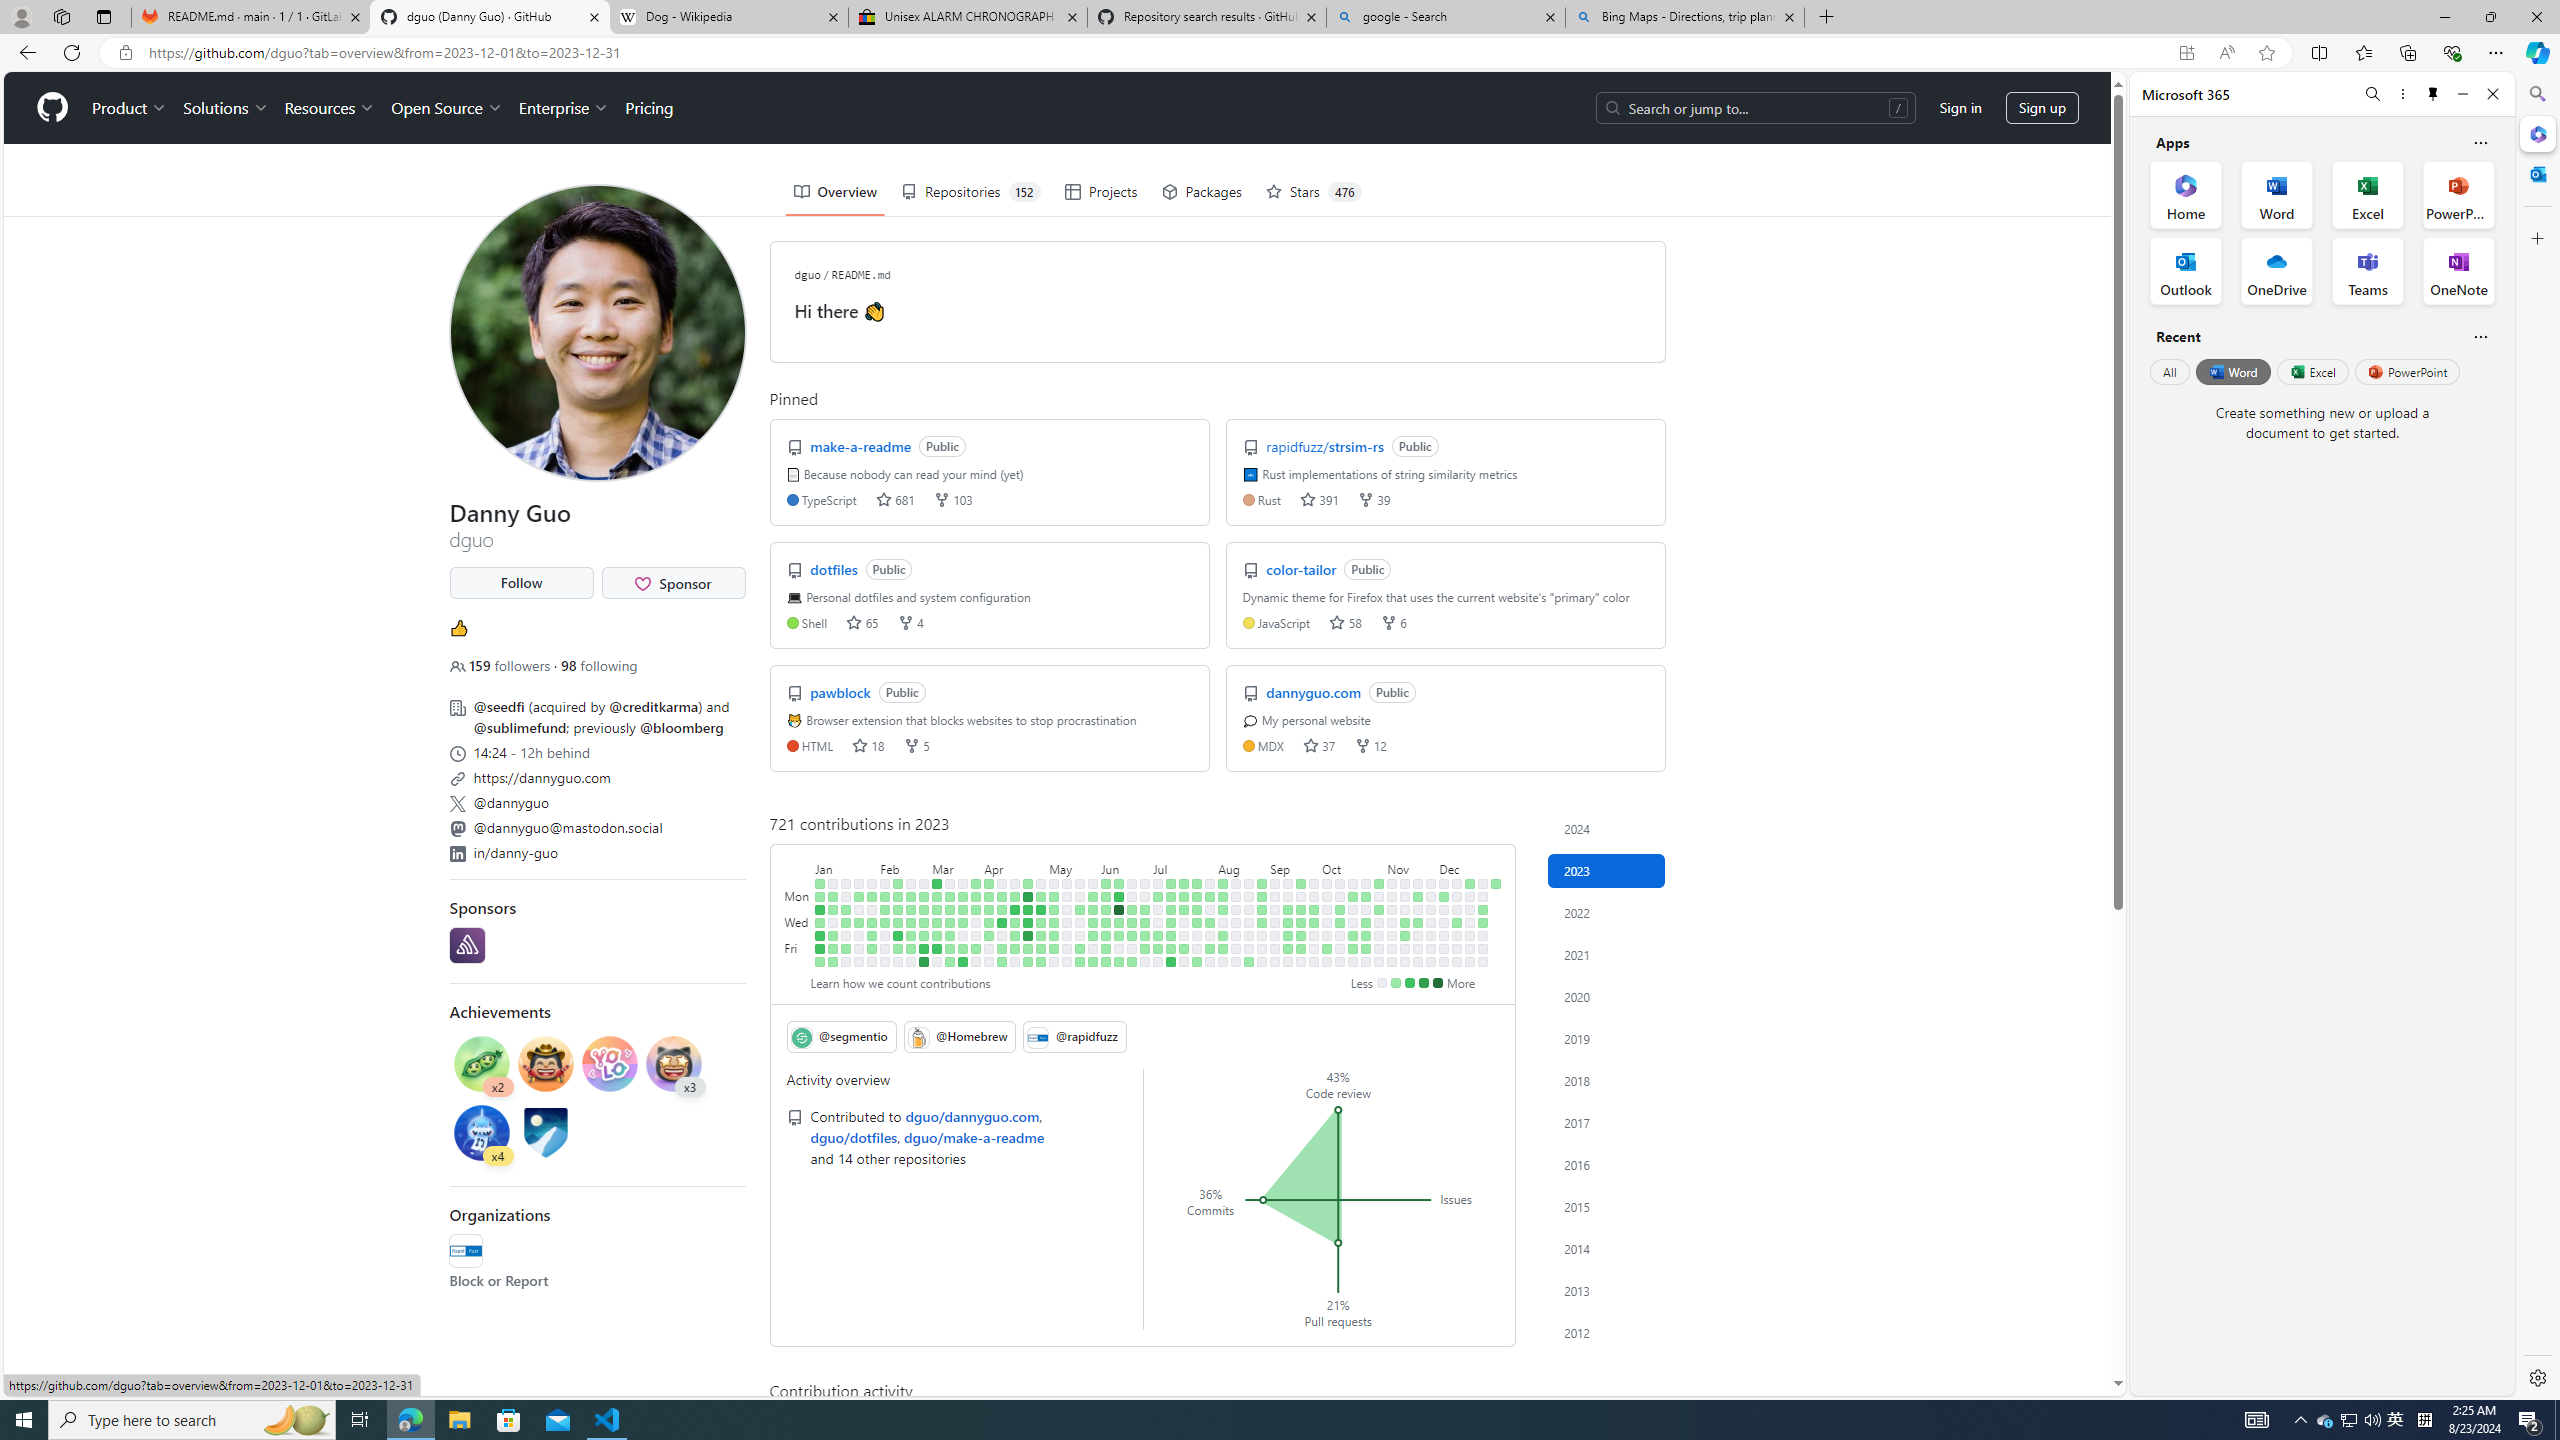 The width and height of the screenshot is (2560, 1440). What do you see at coordinates (1198, 896) in the screenshot?
I see `4 contributions on July 24th.` at bounding box center [1198, 896].